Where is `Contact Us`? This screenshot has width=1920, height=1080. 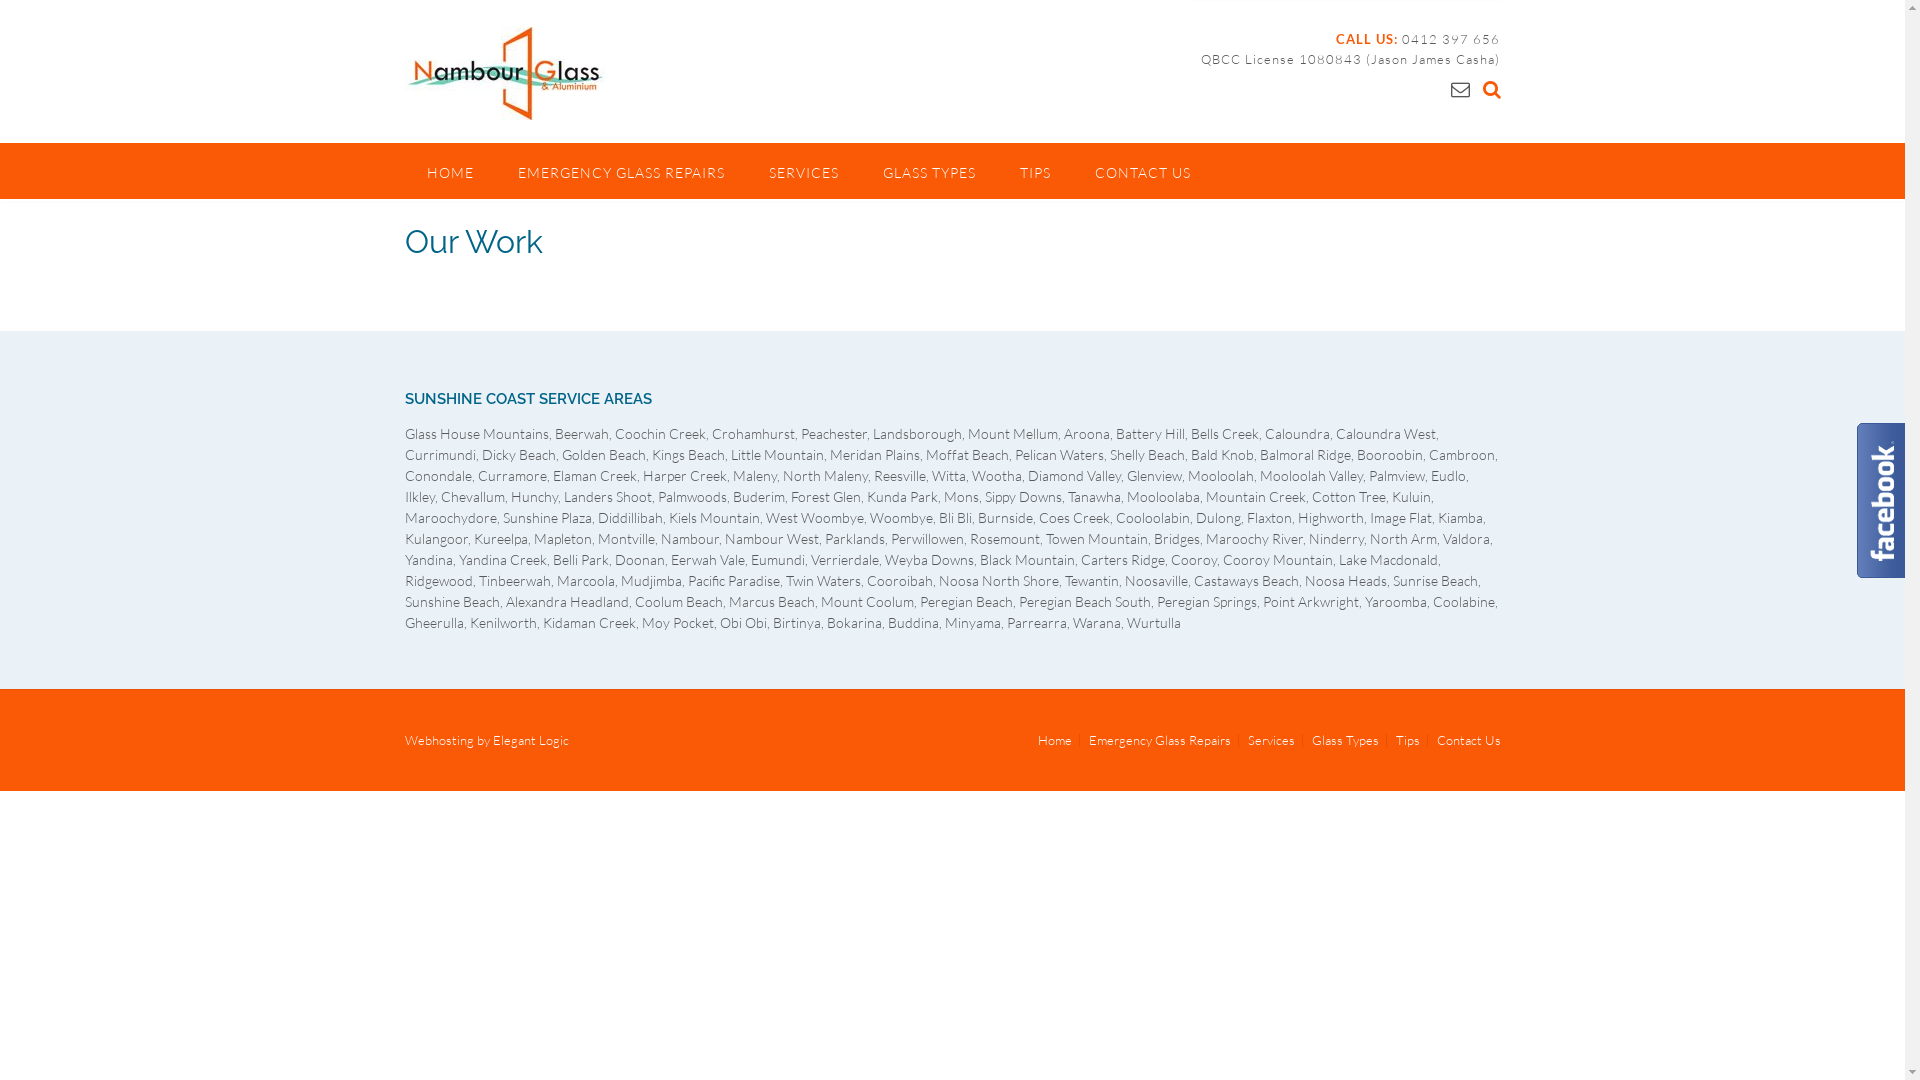
Contact Us is located at coordinates (1466, 740).